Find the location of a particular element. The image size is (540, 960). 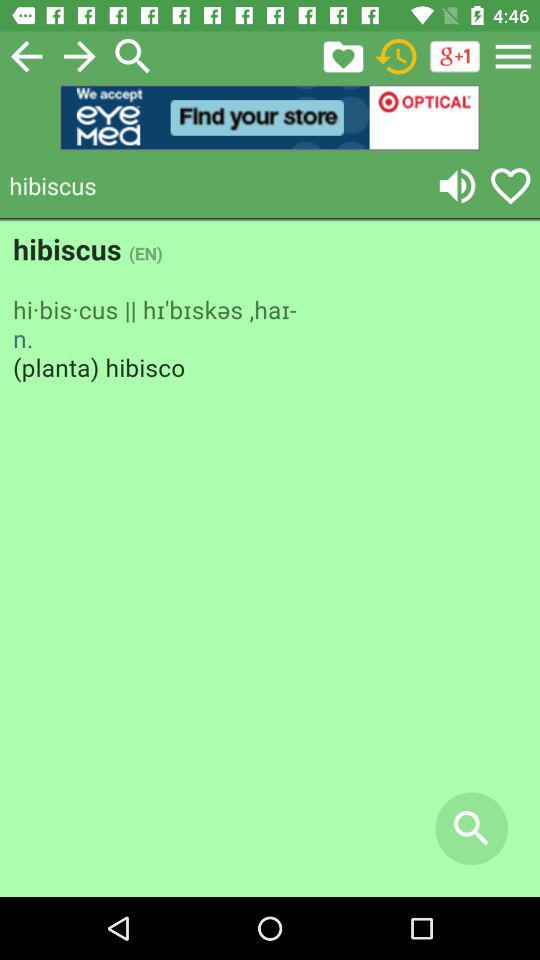

go to dictionary settings is located at coordinates (513, 56).